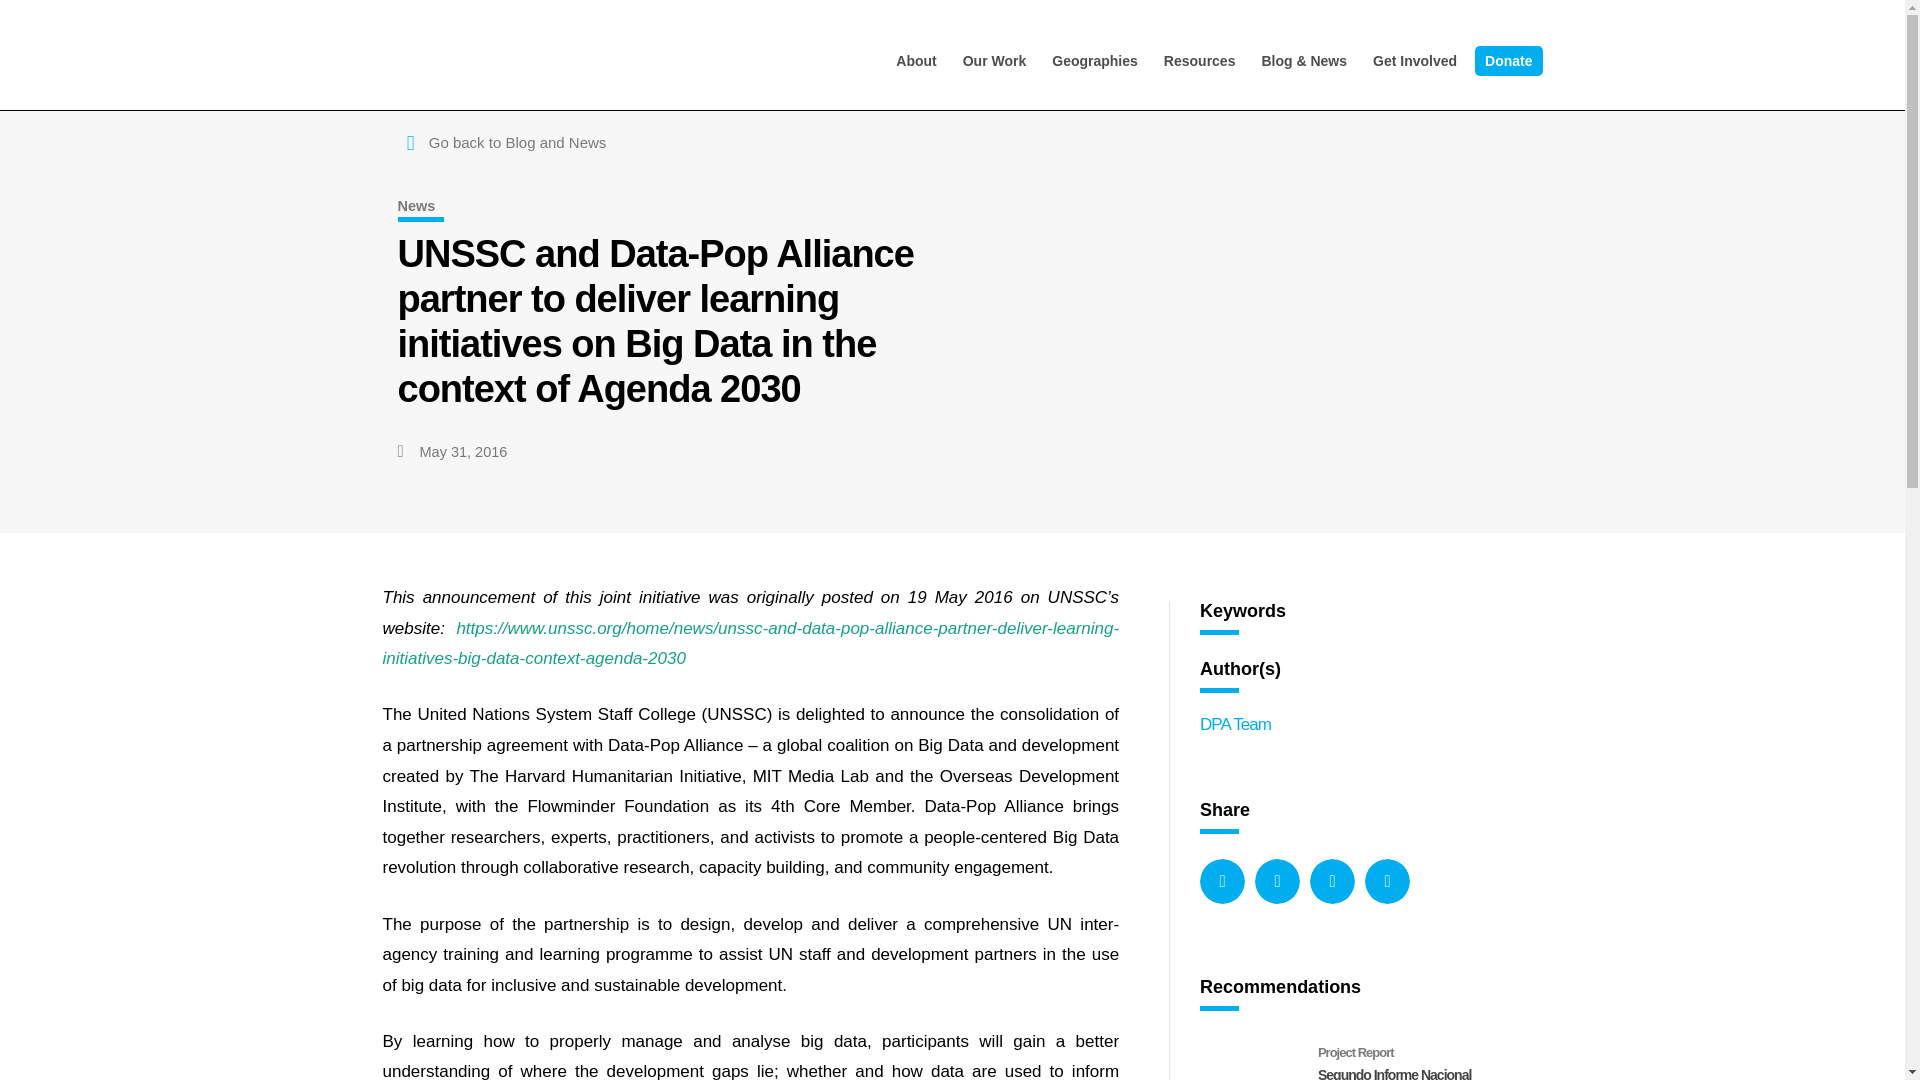 This screenshot has height=1080, width=1920. I want to click on Resources, so click(1200, 60).